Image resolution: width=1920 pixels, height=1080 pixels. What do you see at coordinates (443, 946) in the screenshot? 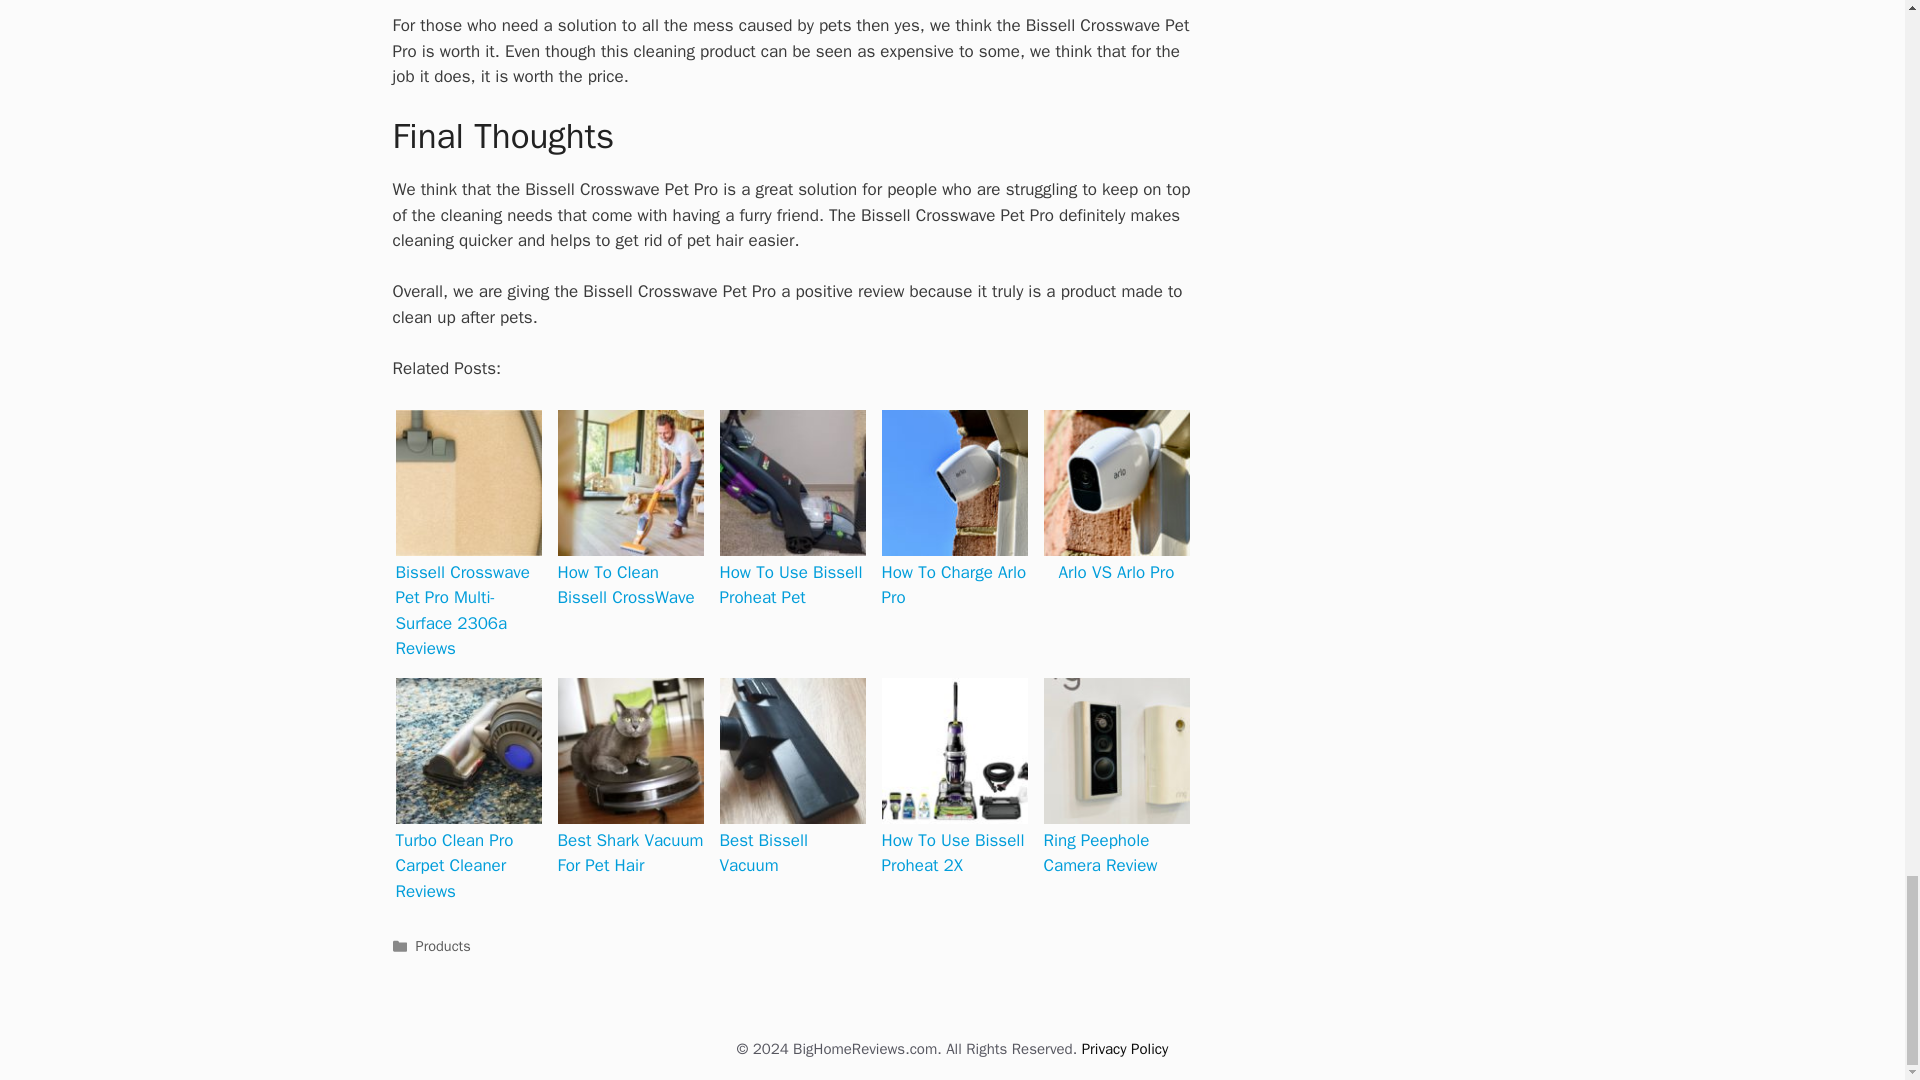
I see `Products` at bounding box center [443, 946].